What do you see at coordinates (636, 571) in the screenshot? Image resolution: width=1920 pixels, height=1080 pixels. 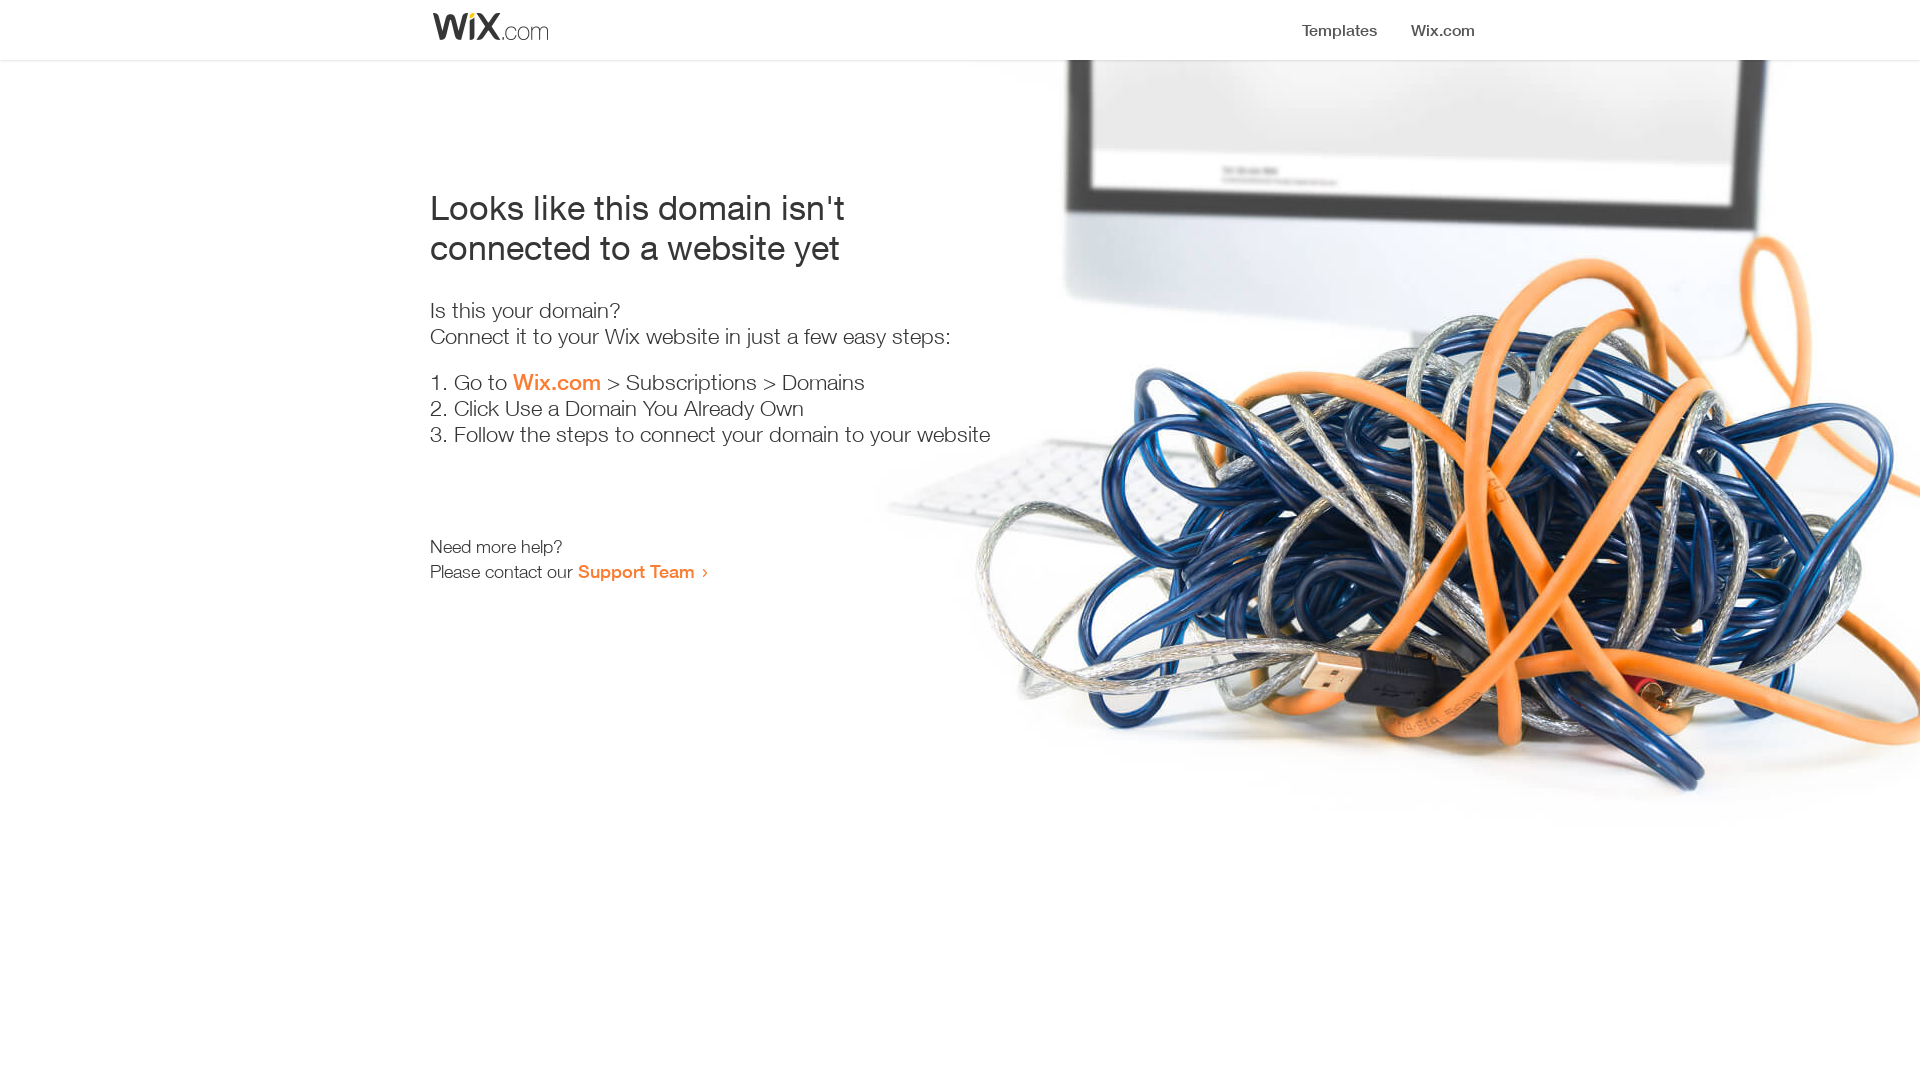 I see `Support Team` at bounding box center [636, 571].